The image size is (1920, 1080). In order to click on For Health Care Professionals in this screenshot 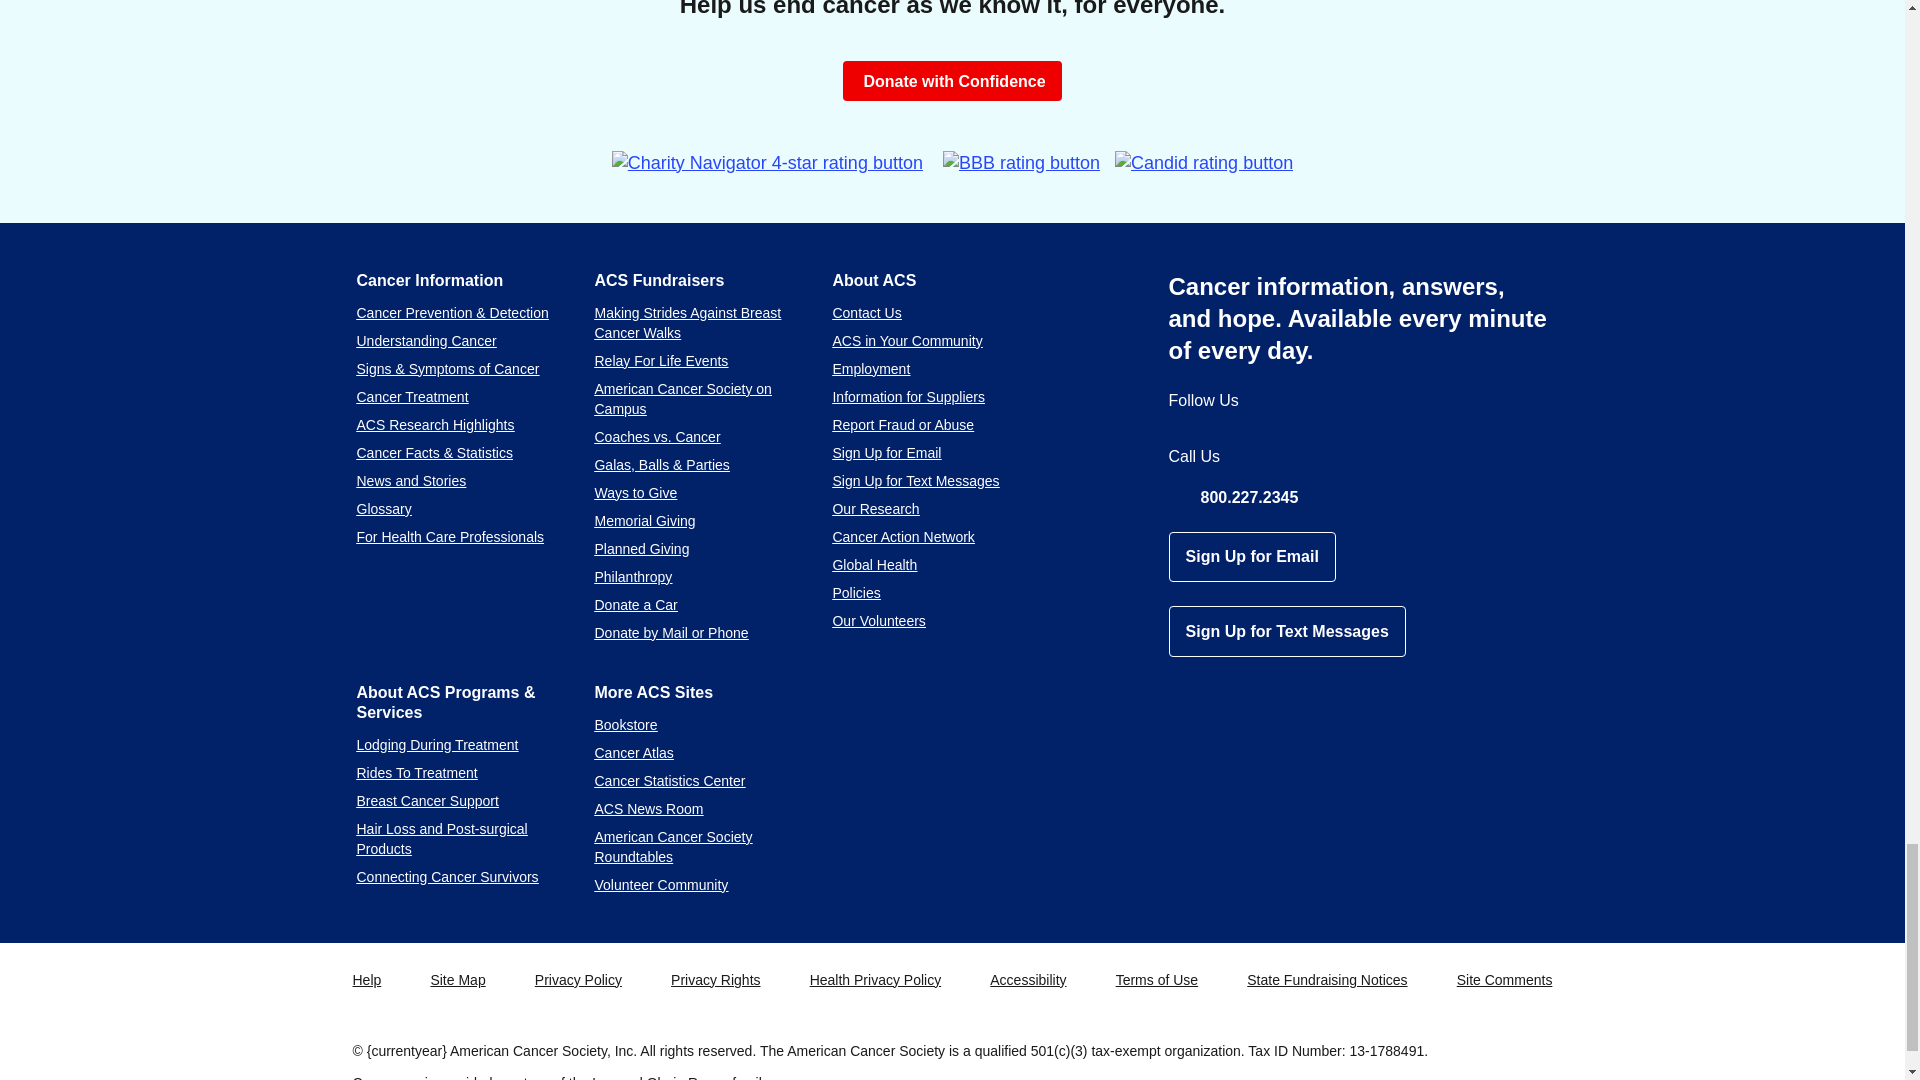, I will do `click(449, 537)`.